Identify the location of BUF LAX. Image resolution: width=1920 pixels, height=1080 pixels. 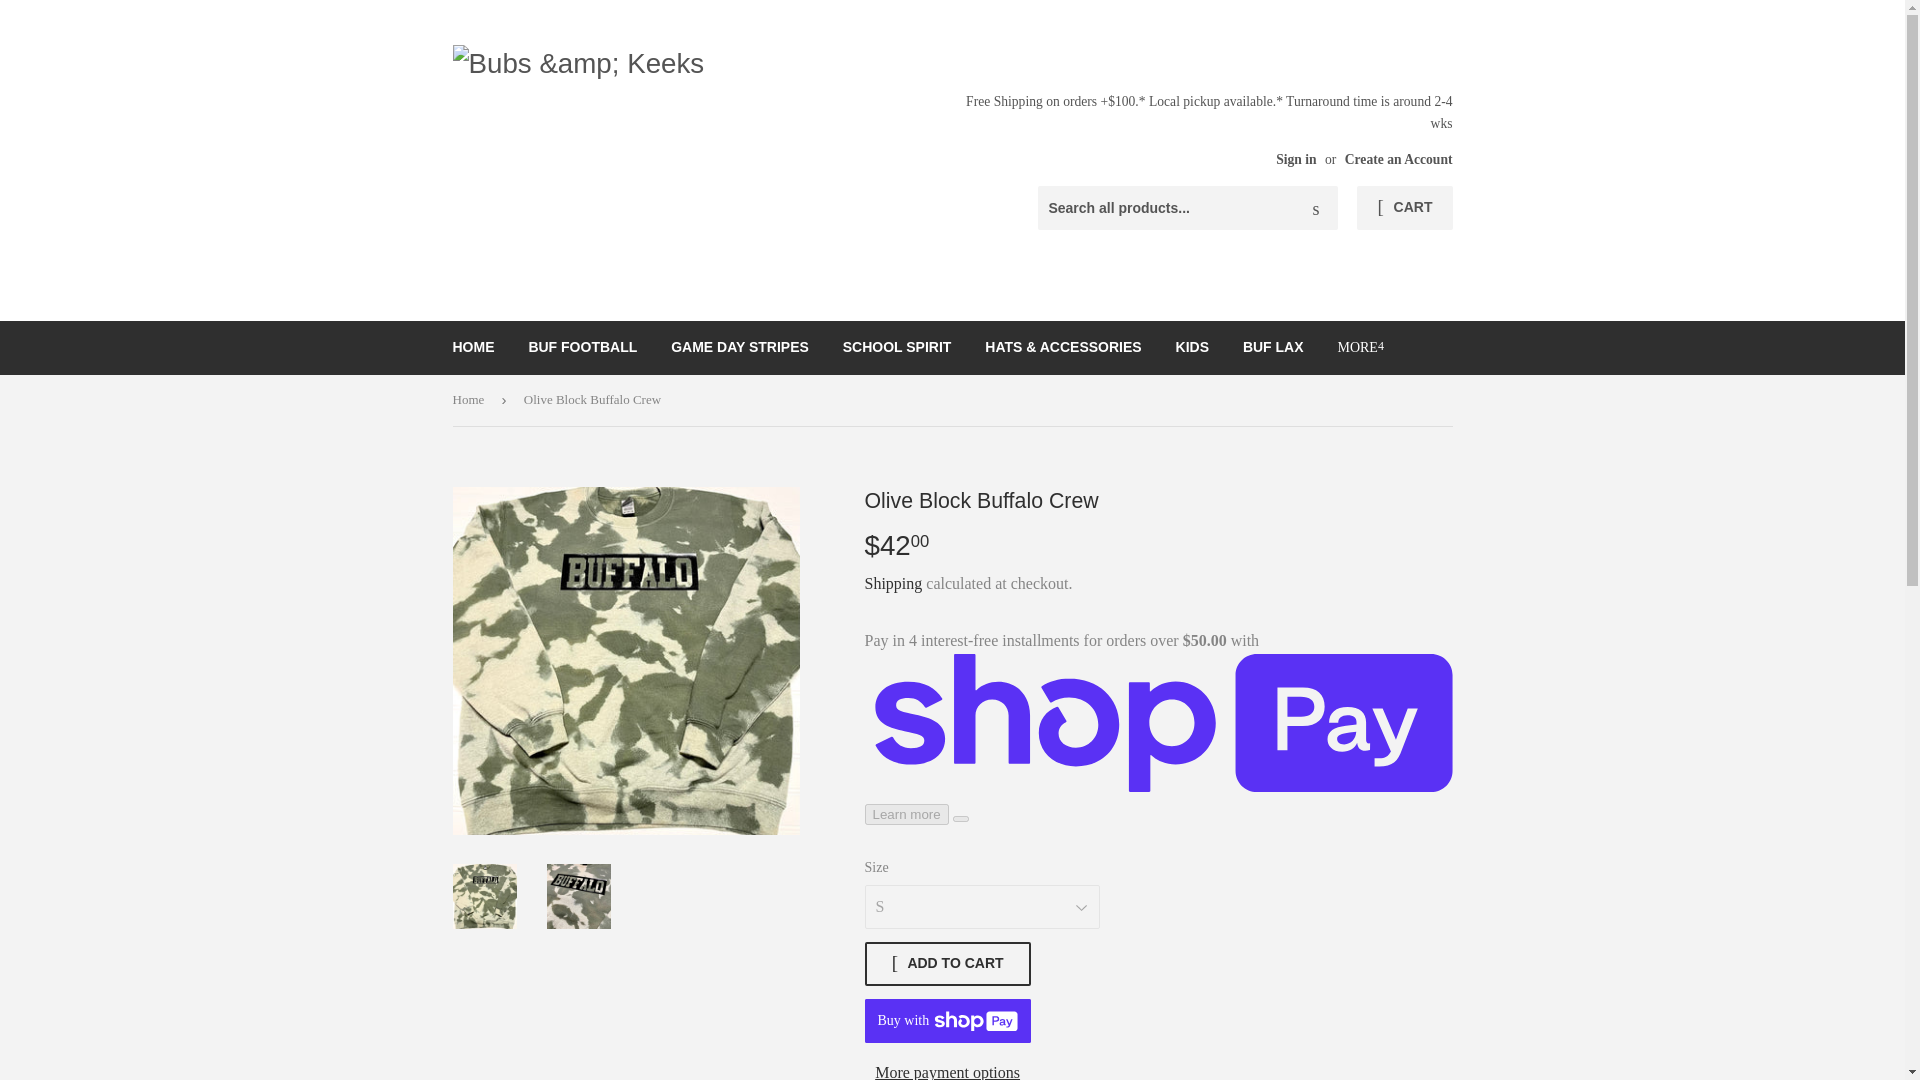
(1274, 346).